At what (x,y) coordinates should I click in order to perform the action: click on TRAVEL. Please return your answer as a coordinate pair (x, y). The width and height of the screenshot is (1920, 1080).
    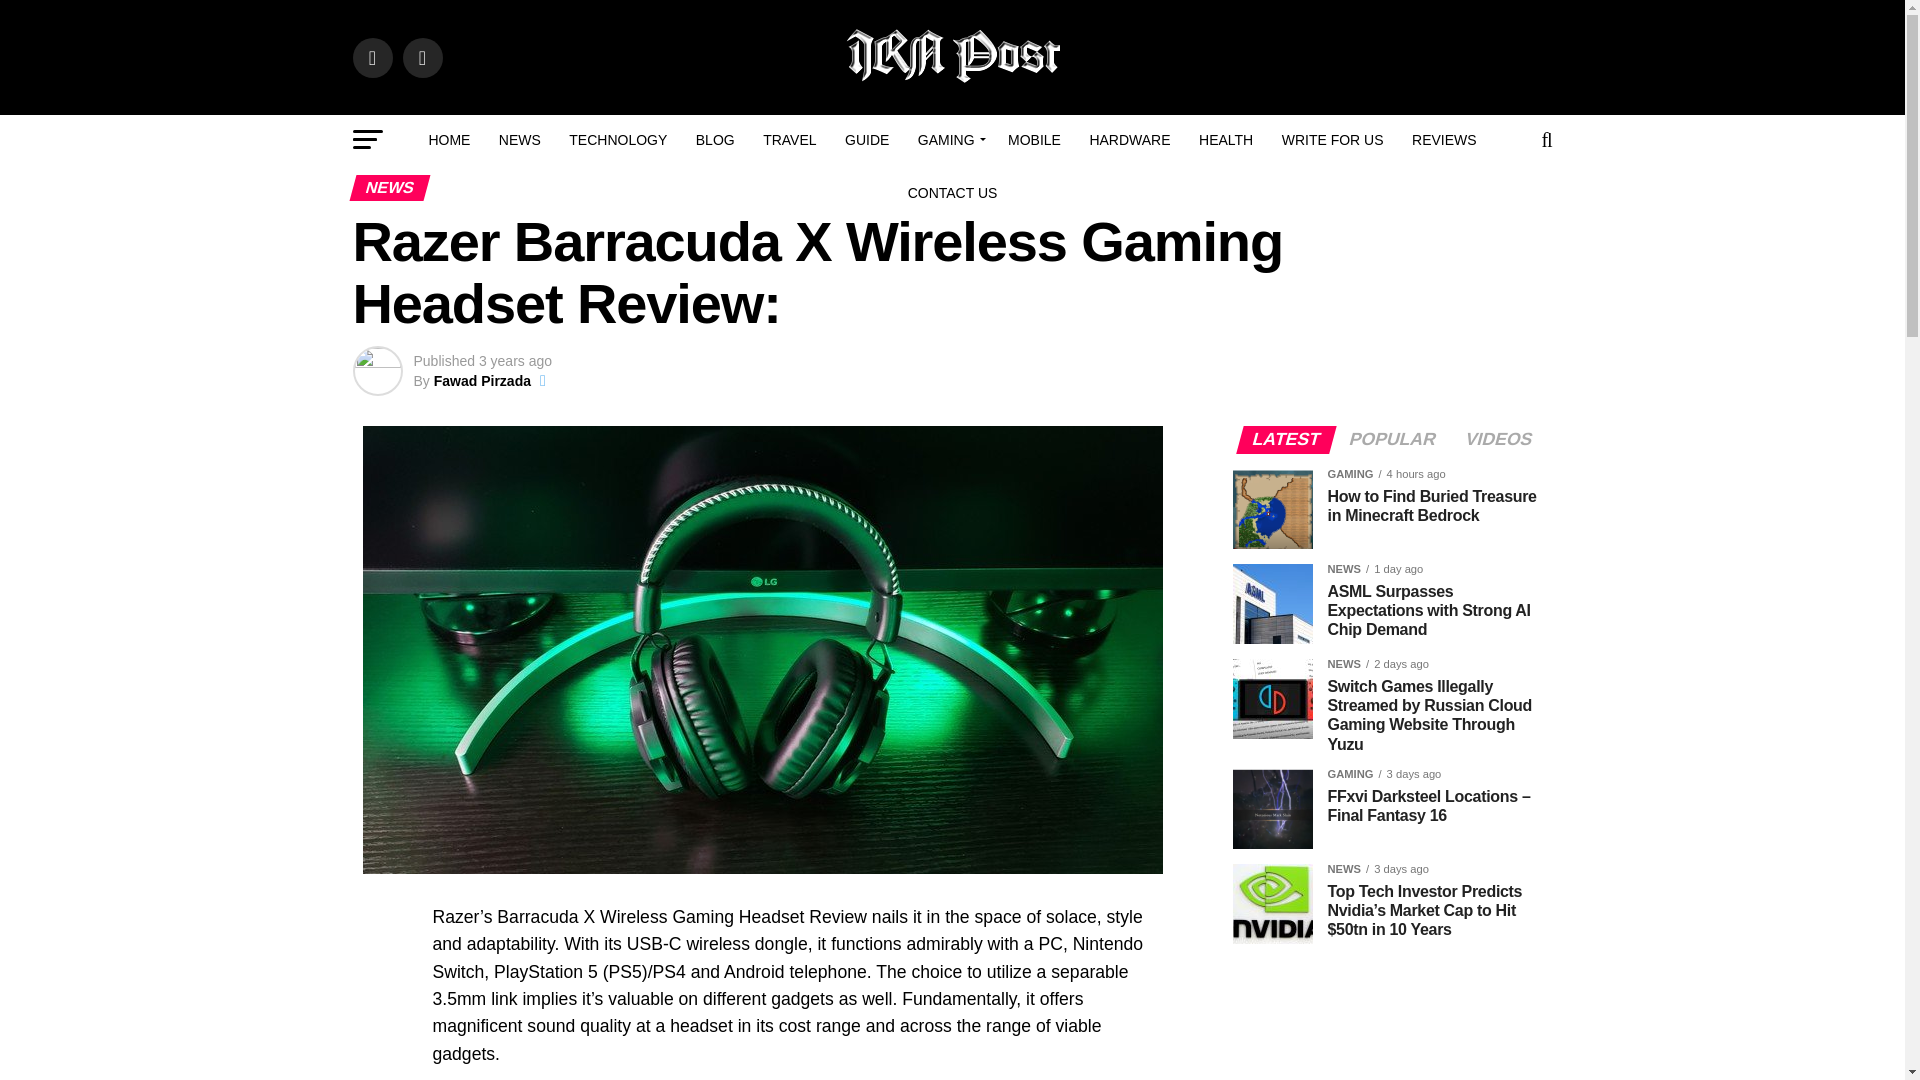
    Looking at the image, I should click on (788, 140).